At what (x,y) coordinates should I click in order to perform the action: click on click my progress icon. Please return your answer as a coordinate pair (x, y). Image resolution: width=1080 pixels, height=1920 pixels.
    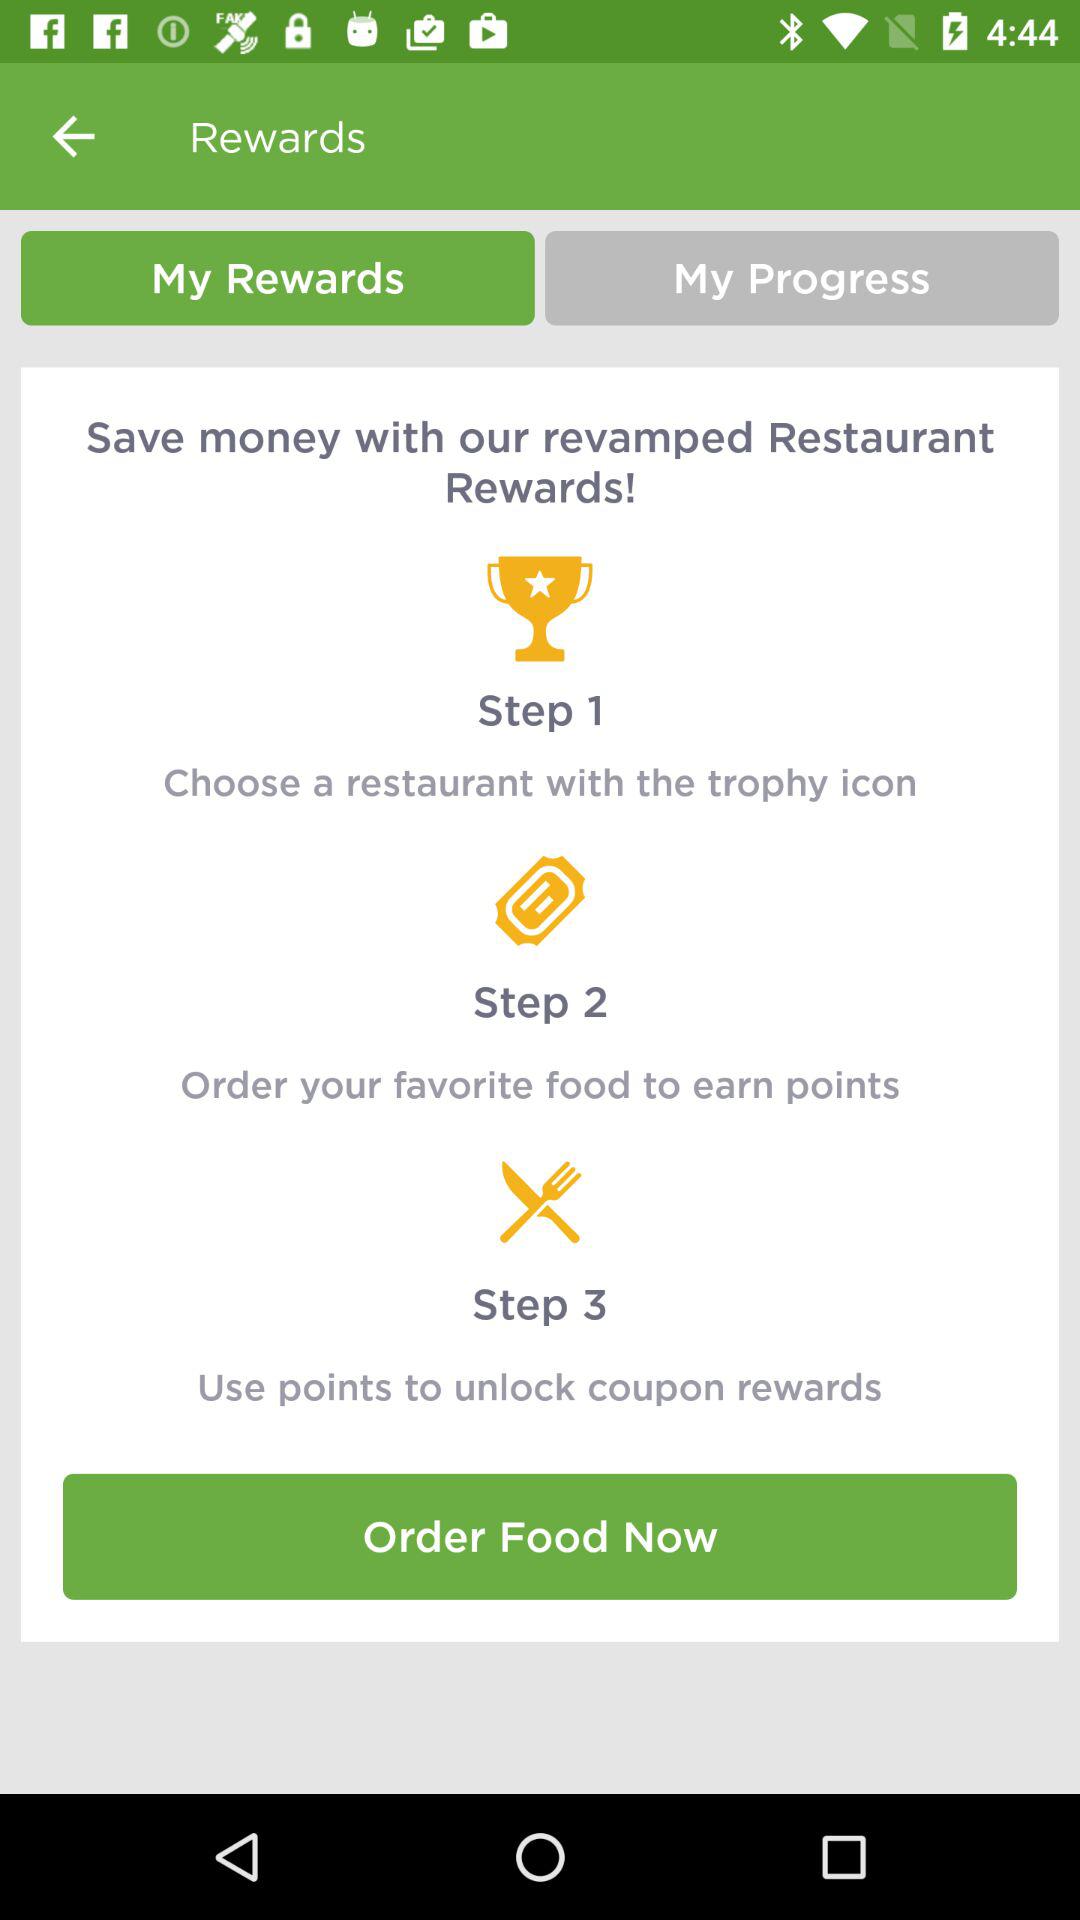
    Looking at the image, I should click on (802, 278).